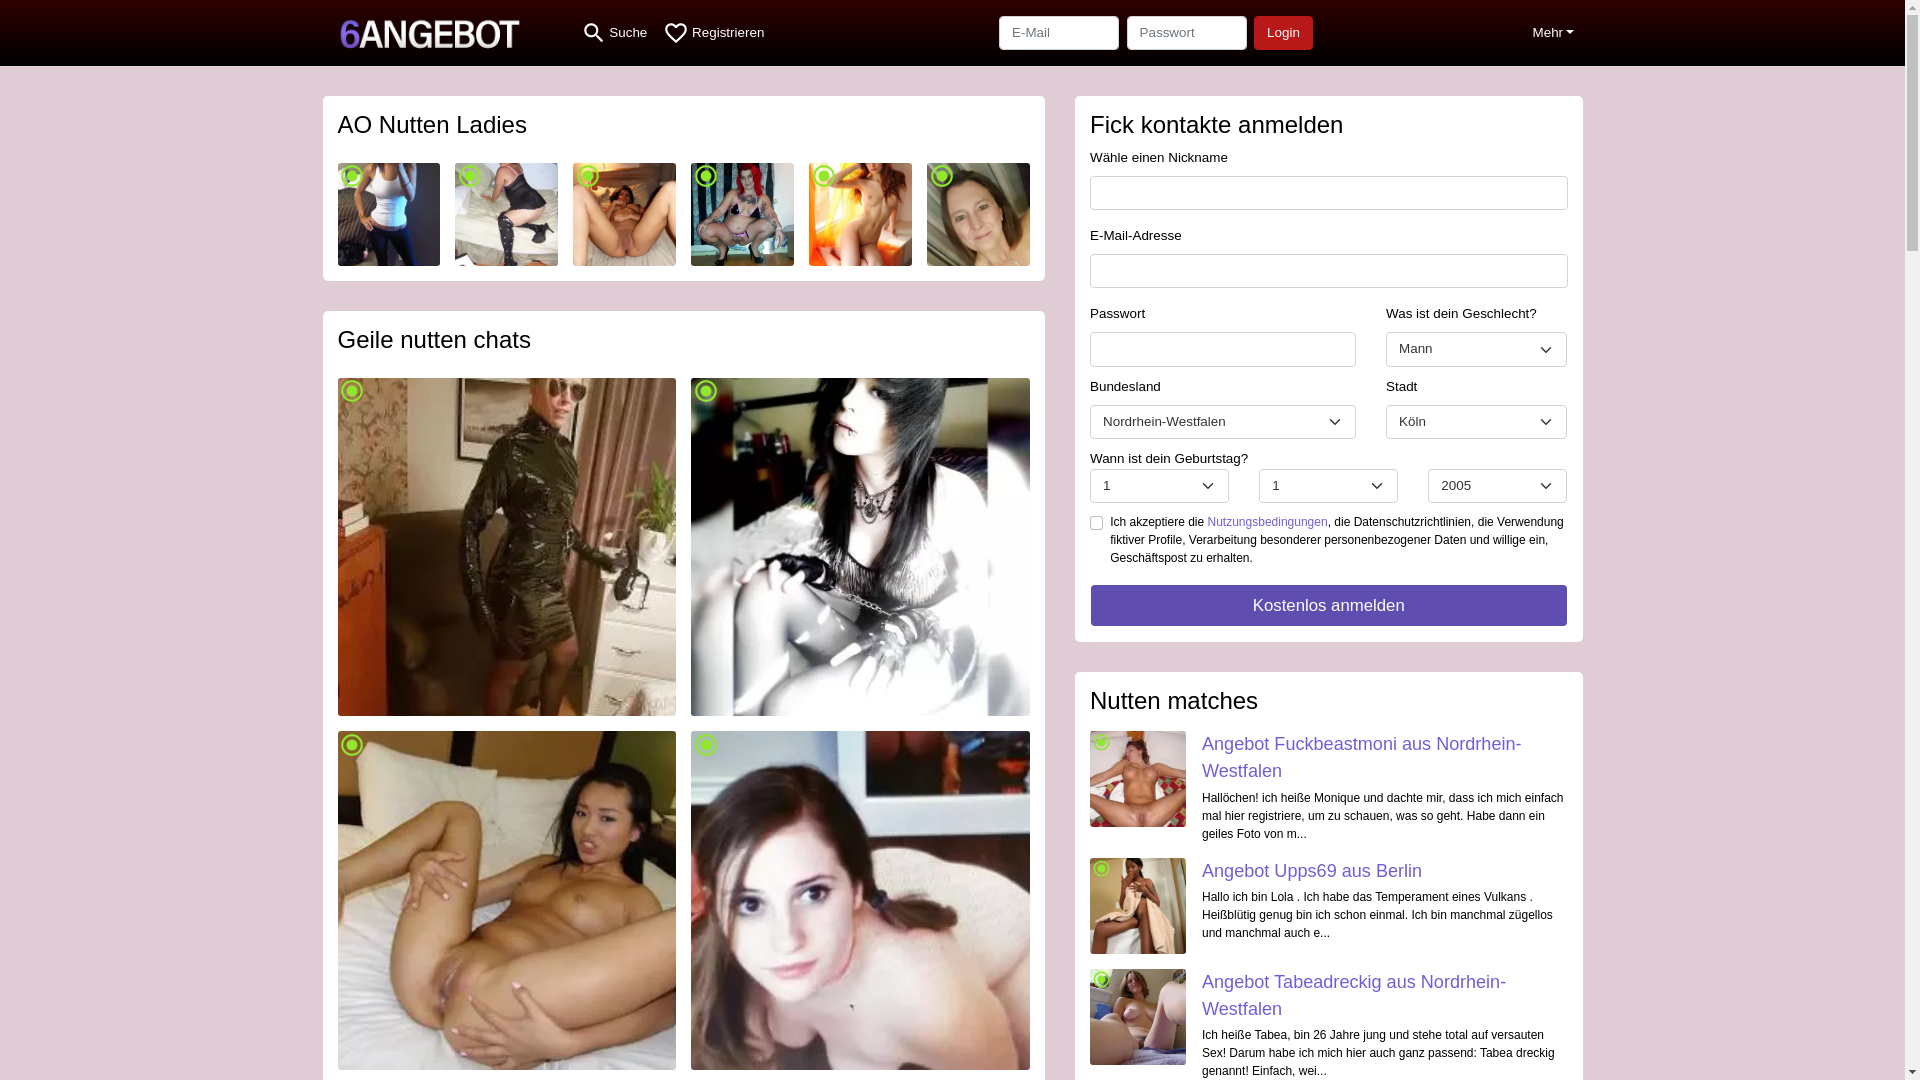  I want to click on radio_button_checked, so click(508, 548).